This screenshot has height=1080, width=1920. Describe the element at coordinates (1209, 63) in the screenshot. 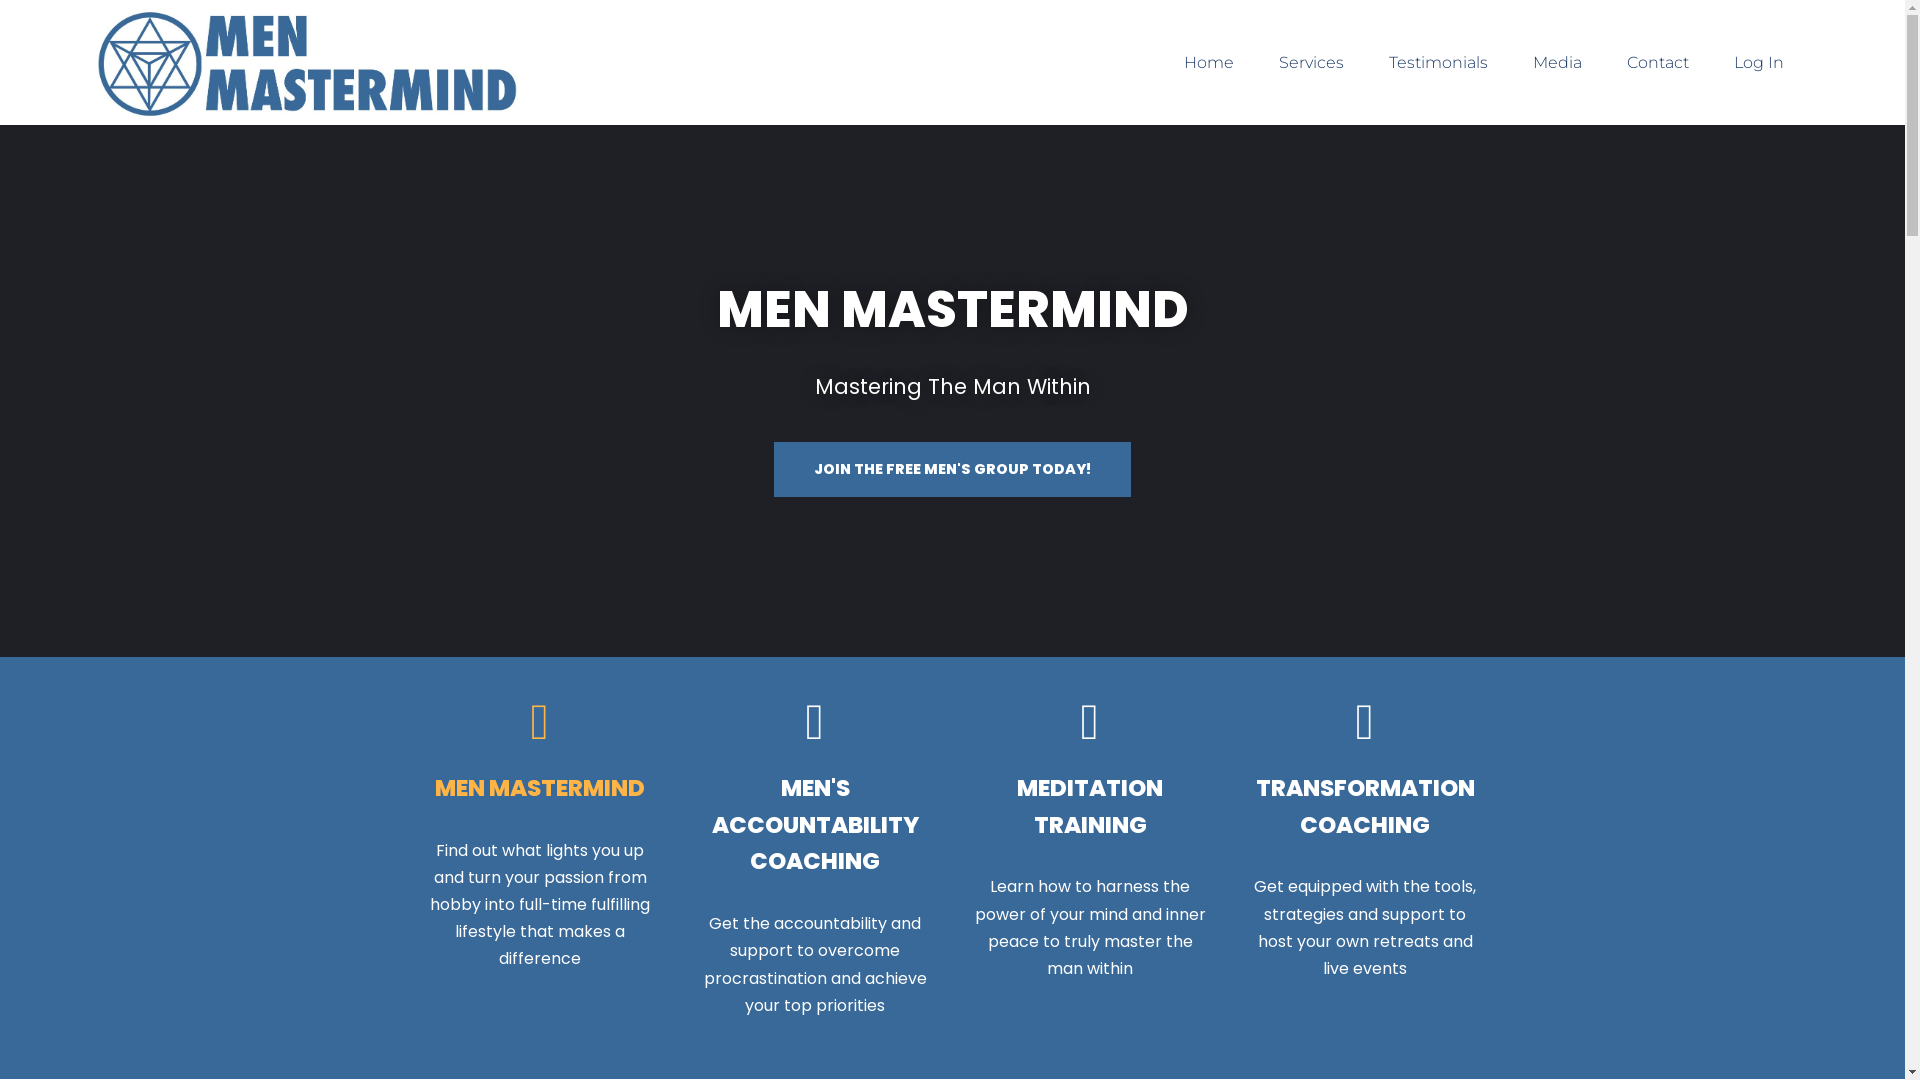

I see `Home` at that location.